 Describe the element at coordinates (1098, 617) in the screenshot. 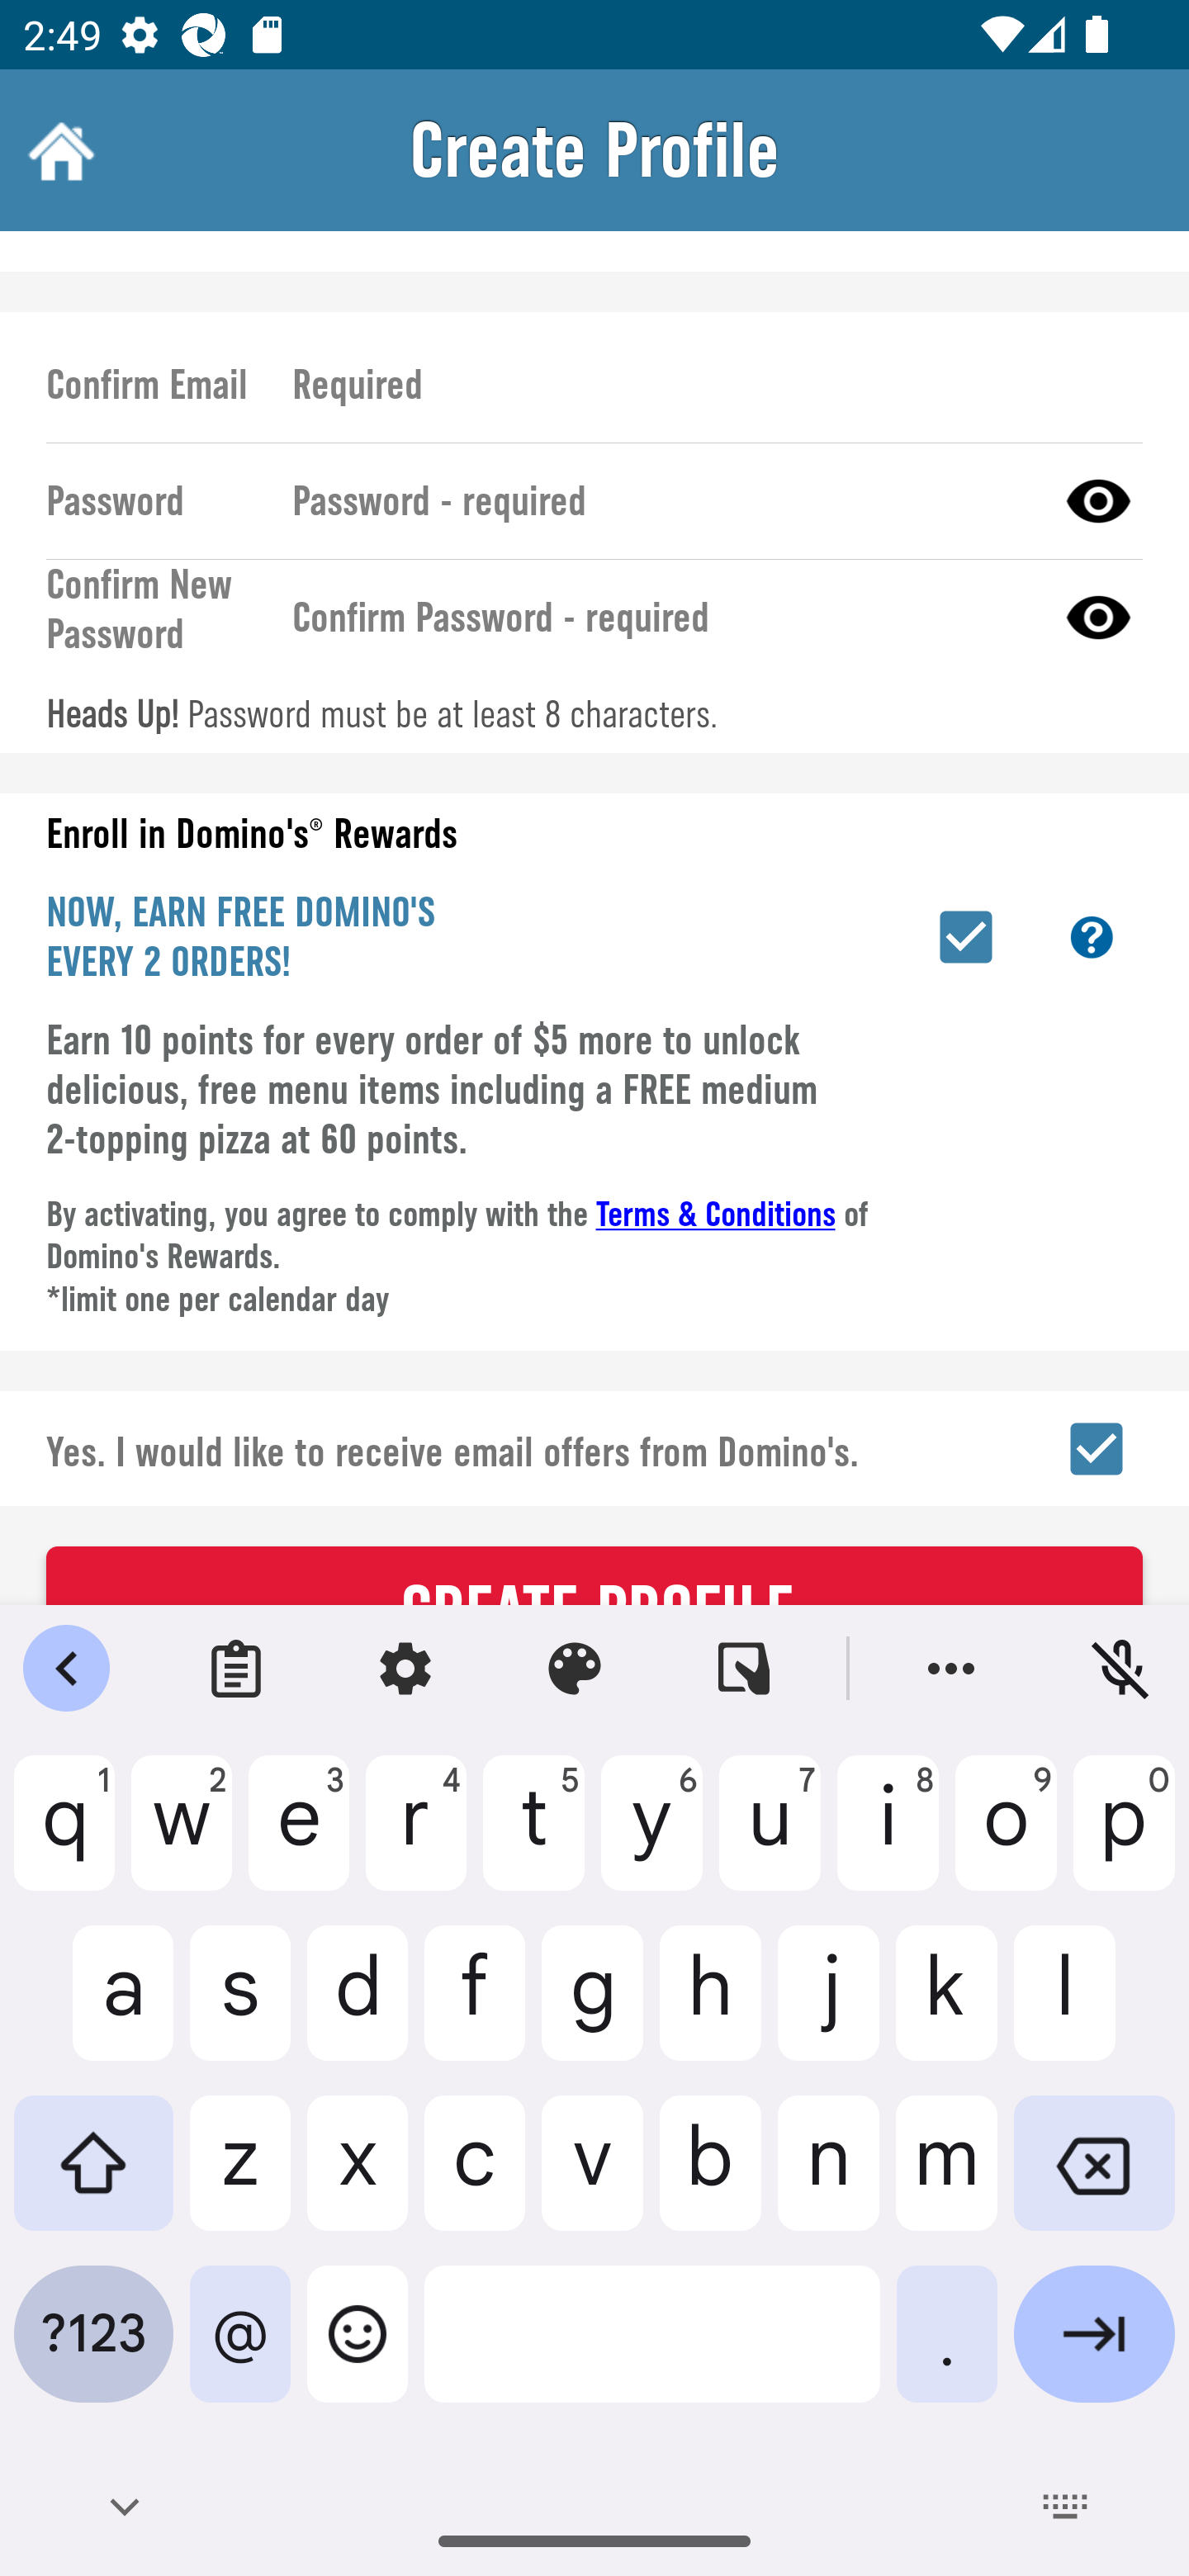

I see `Show Password` at that location.